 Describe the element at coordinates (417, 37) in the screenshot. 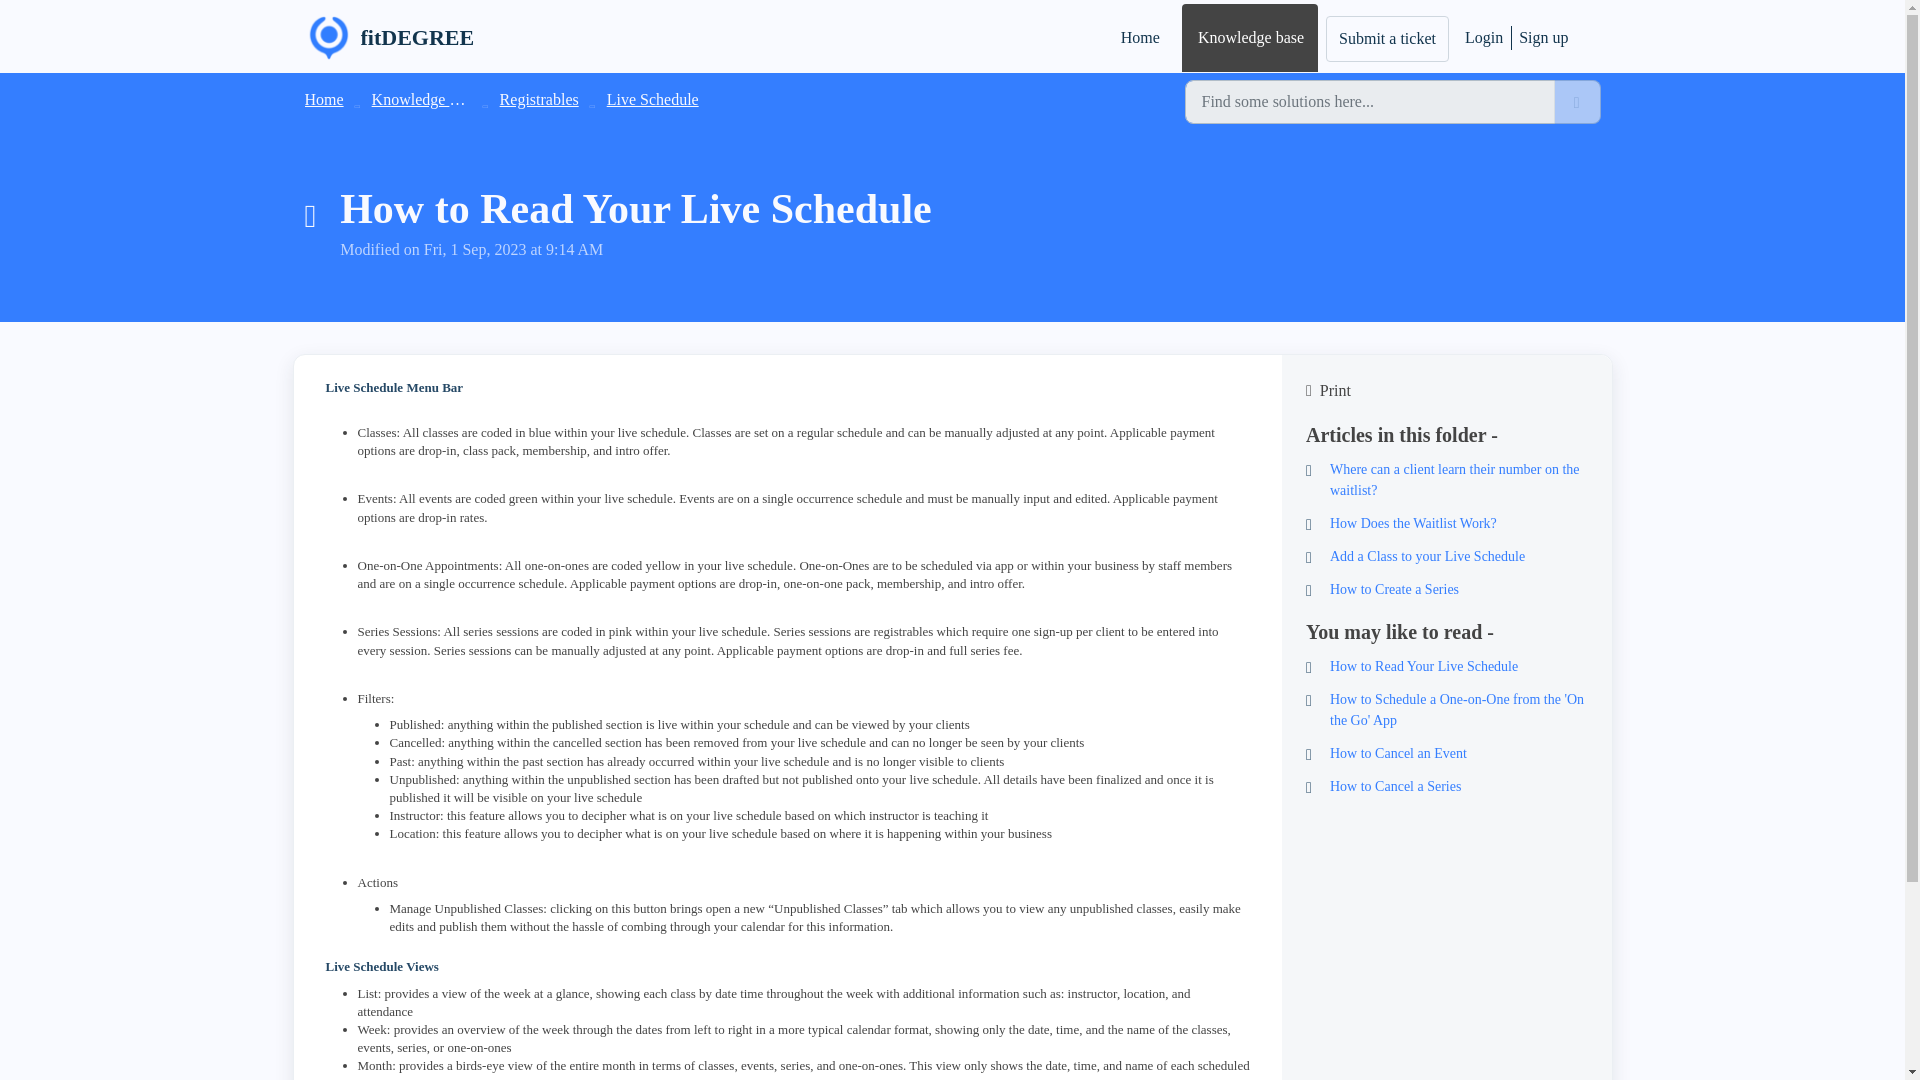

I see `fitDEGREE` at that location.